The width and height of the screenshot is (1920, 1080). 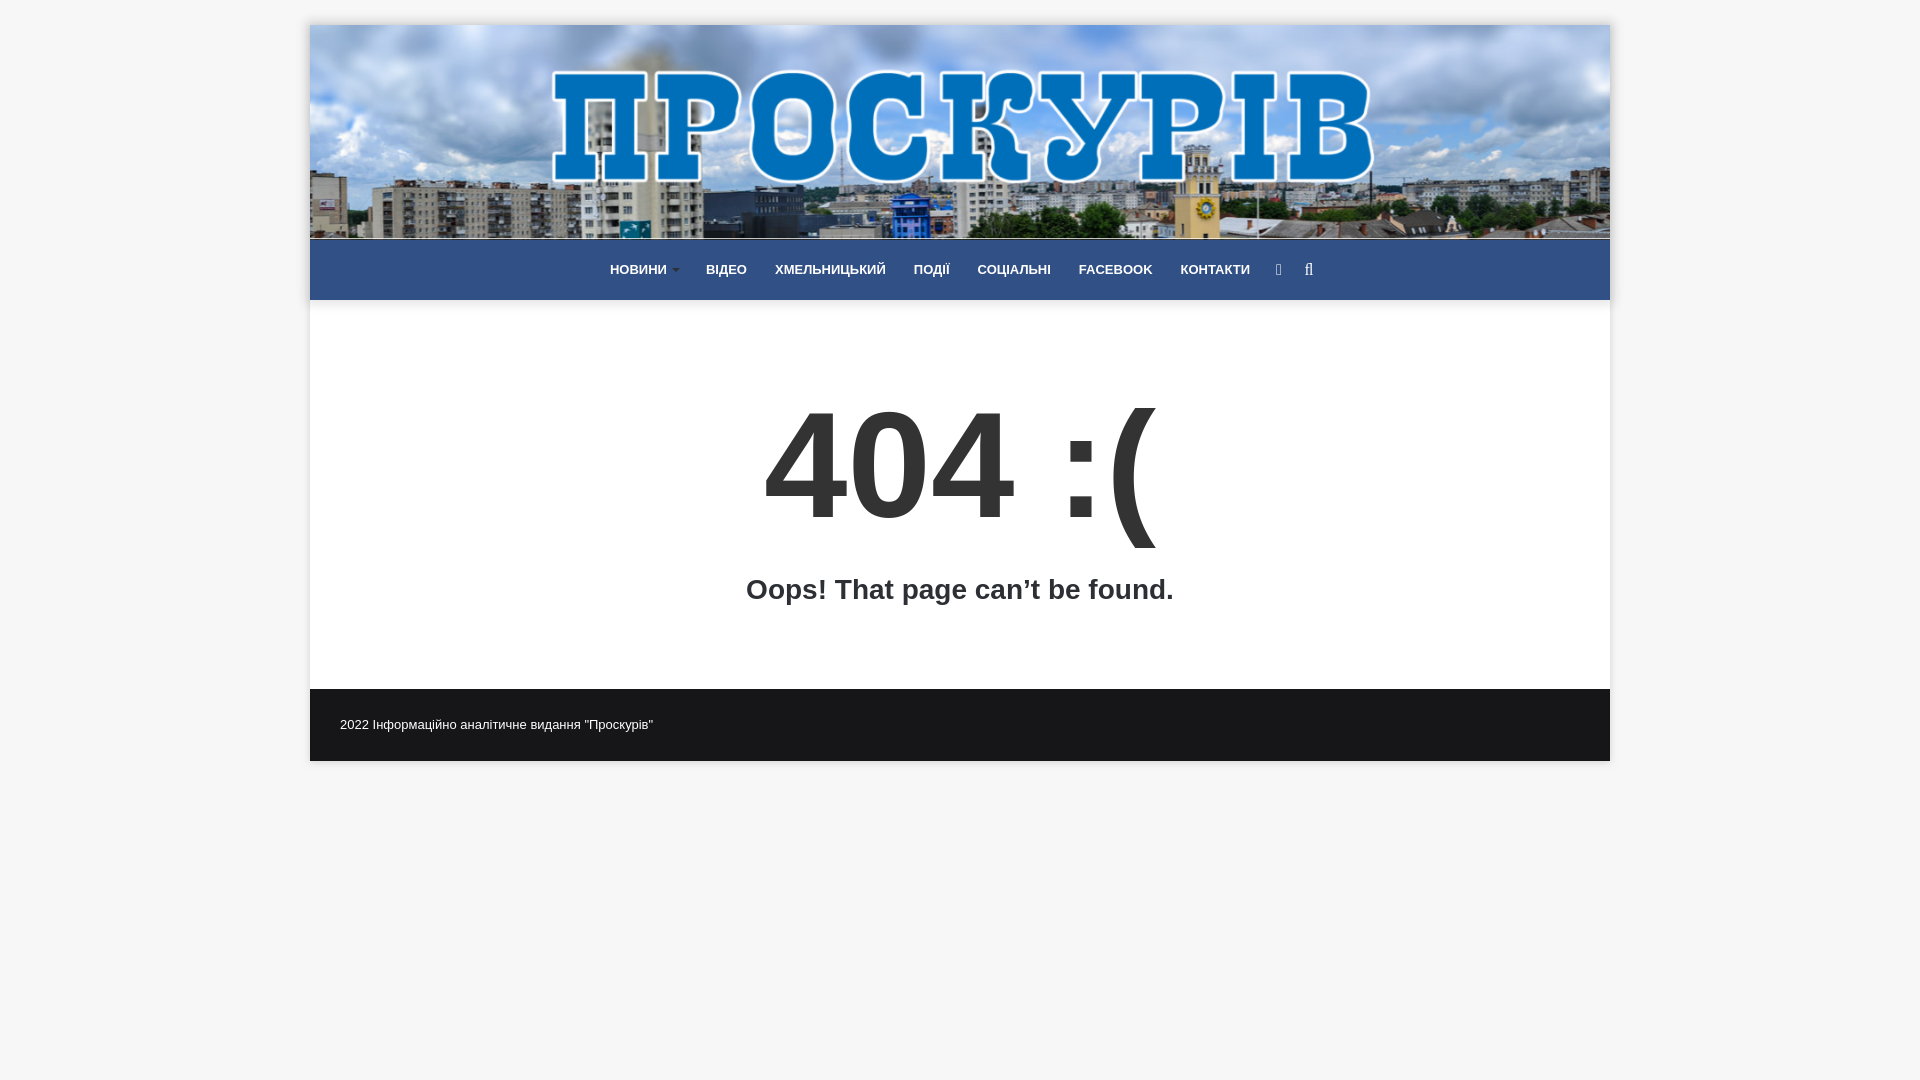 I want to click on FACEBOOK, so click(x=1116, y=270).